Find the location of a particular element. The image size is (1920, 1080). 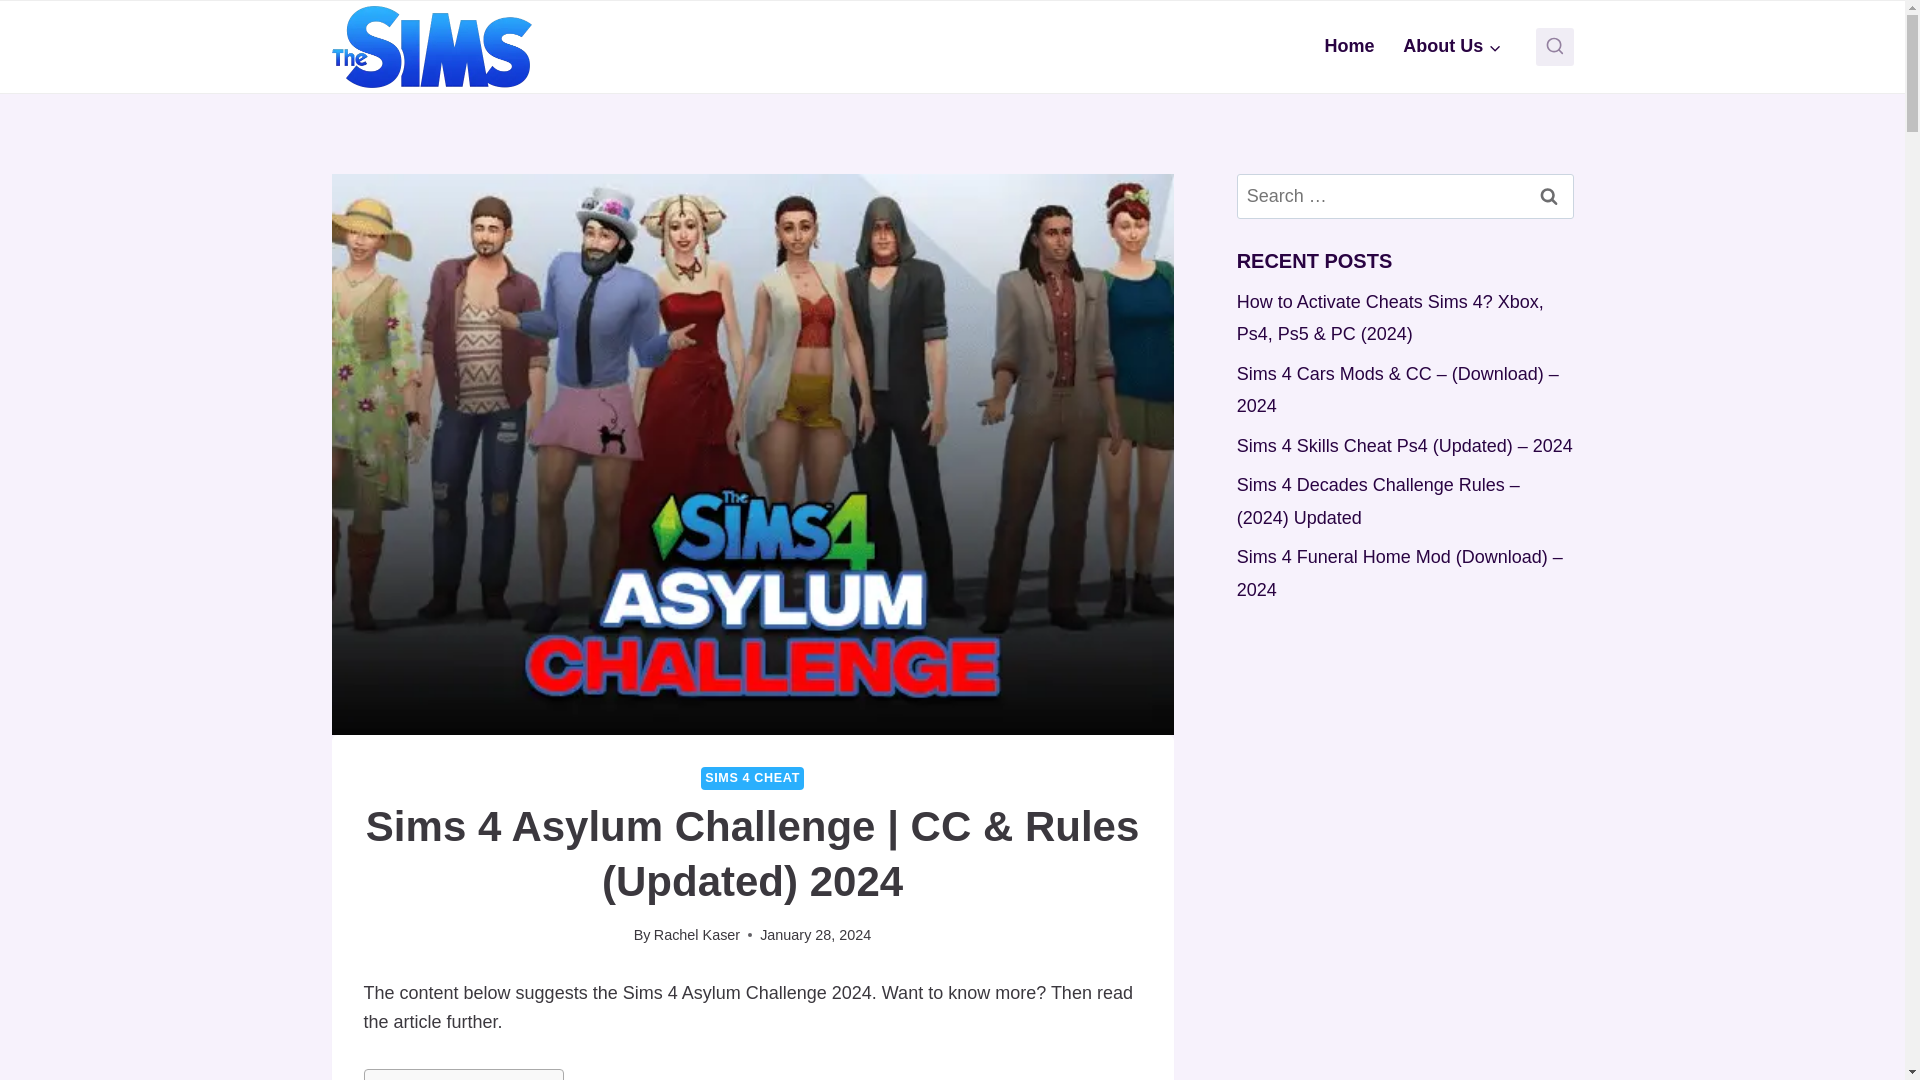

About Us is located at coordinates (1452, 46).